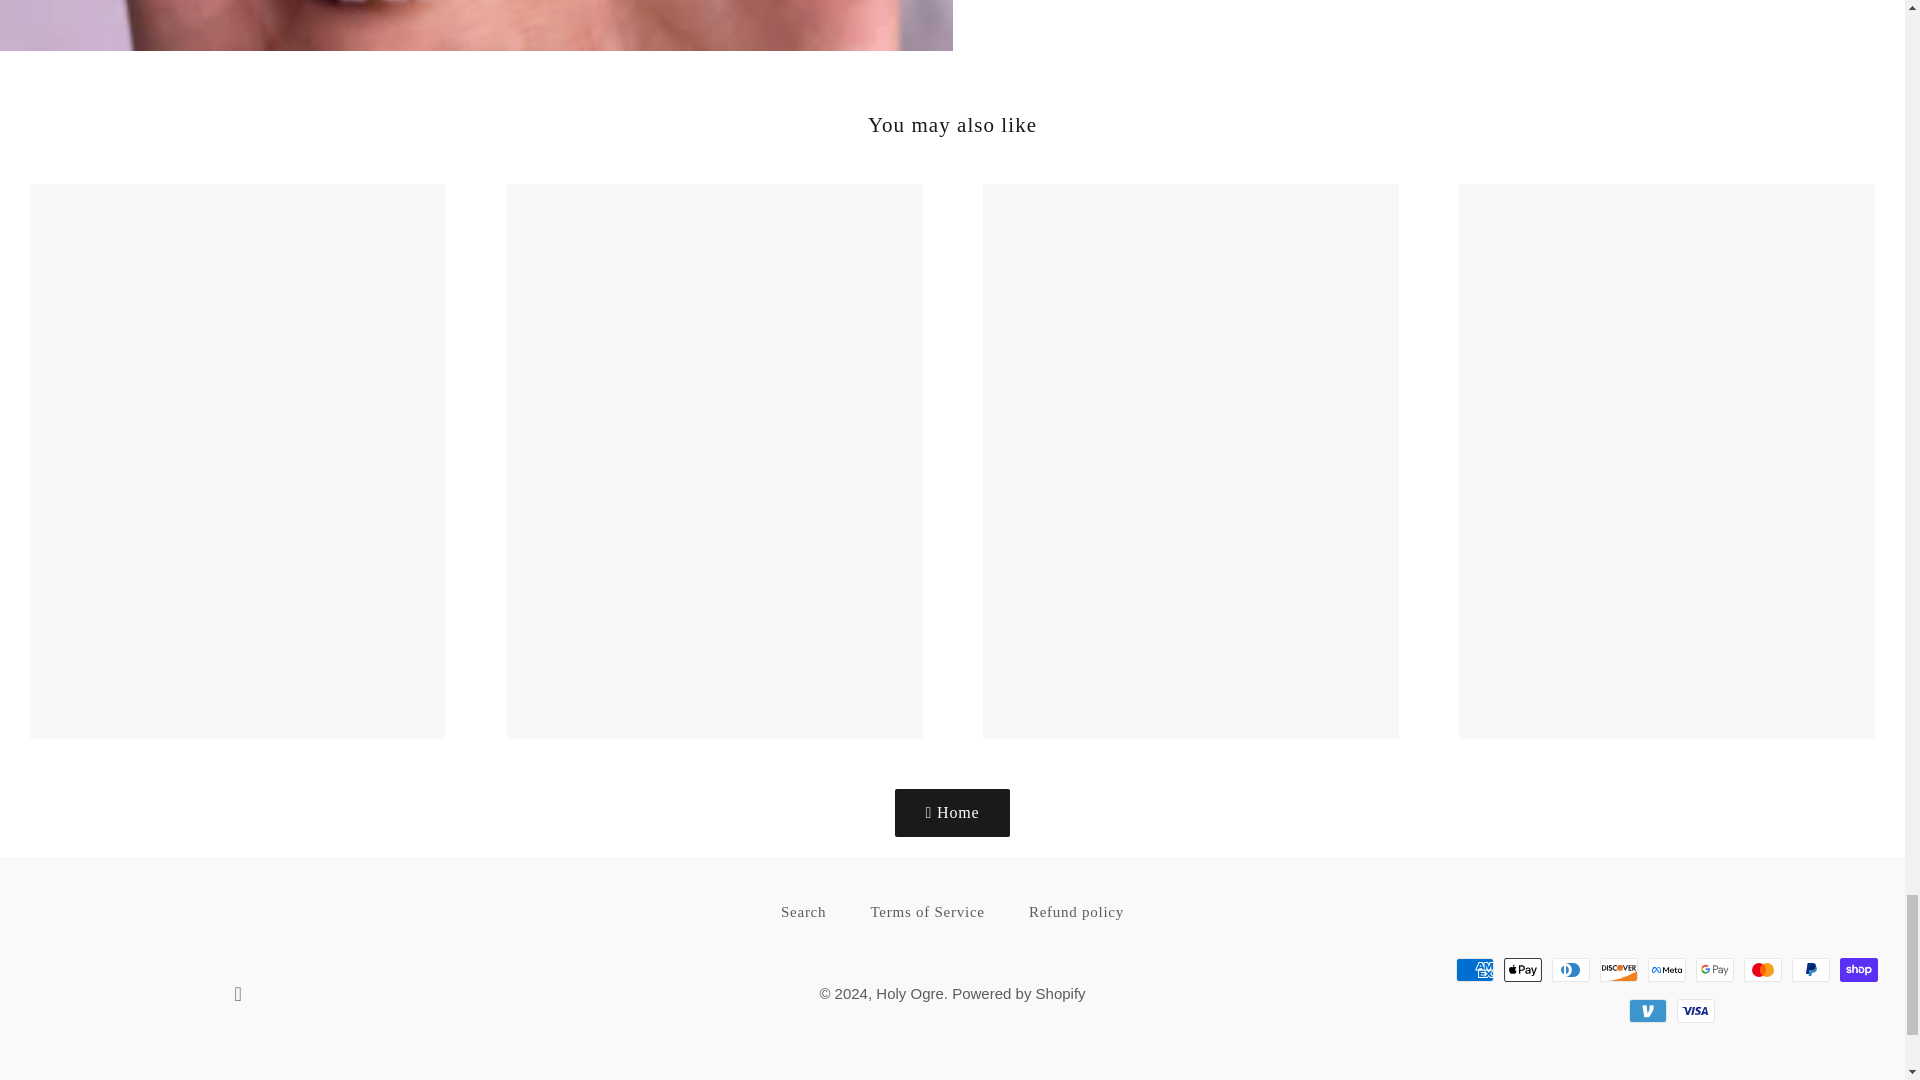  What do you see at coordinates (952, 813) in the screenshot?
I see `Home` at bounding box center [952, 813].